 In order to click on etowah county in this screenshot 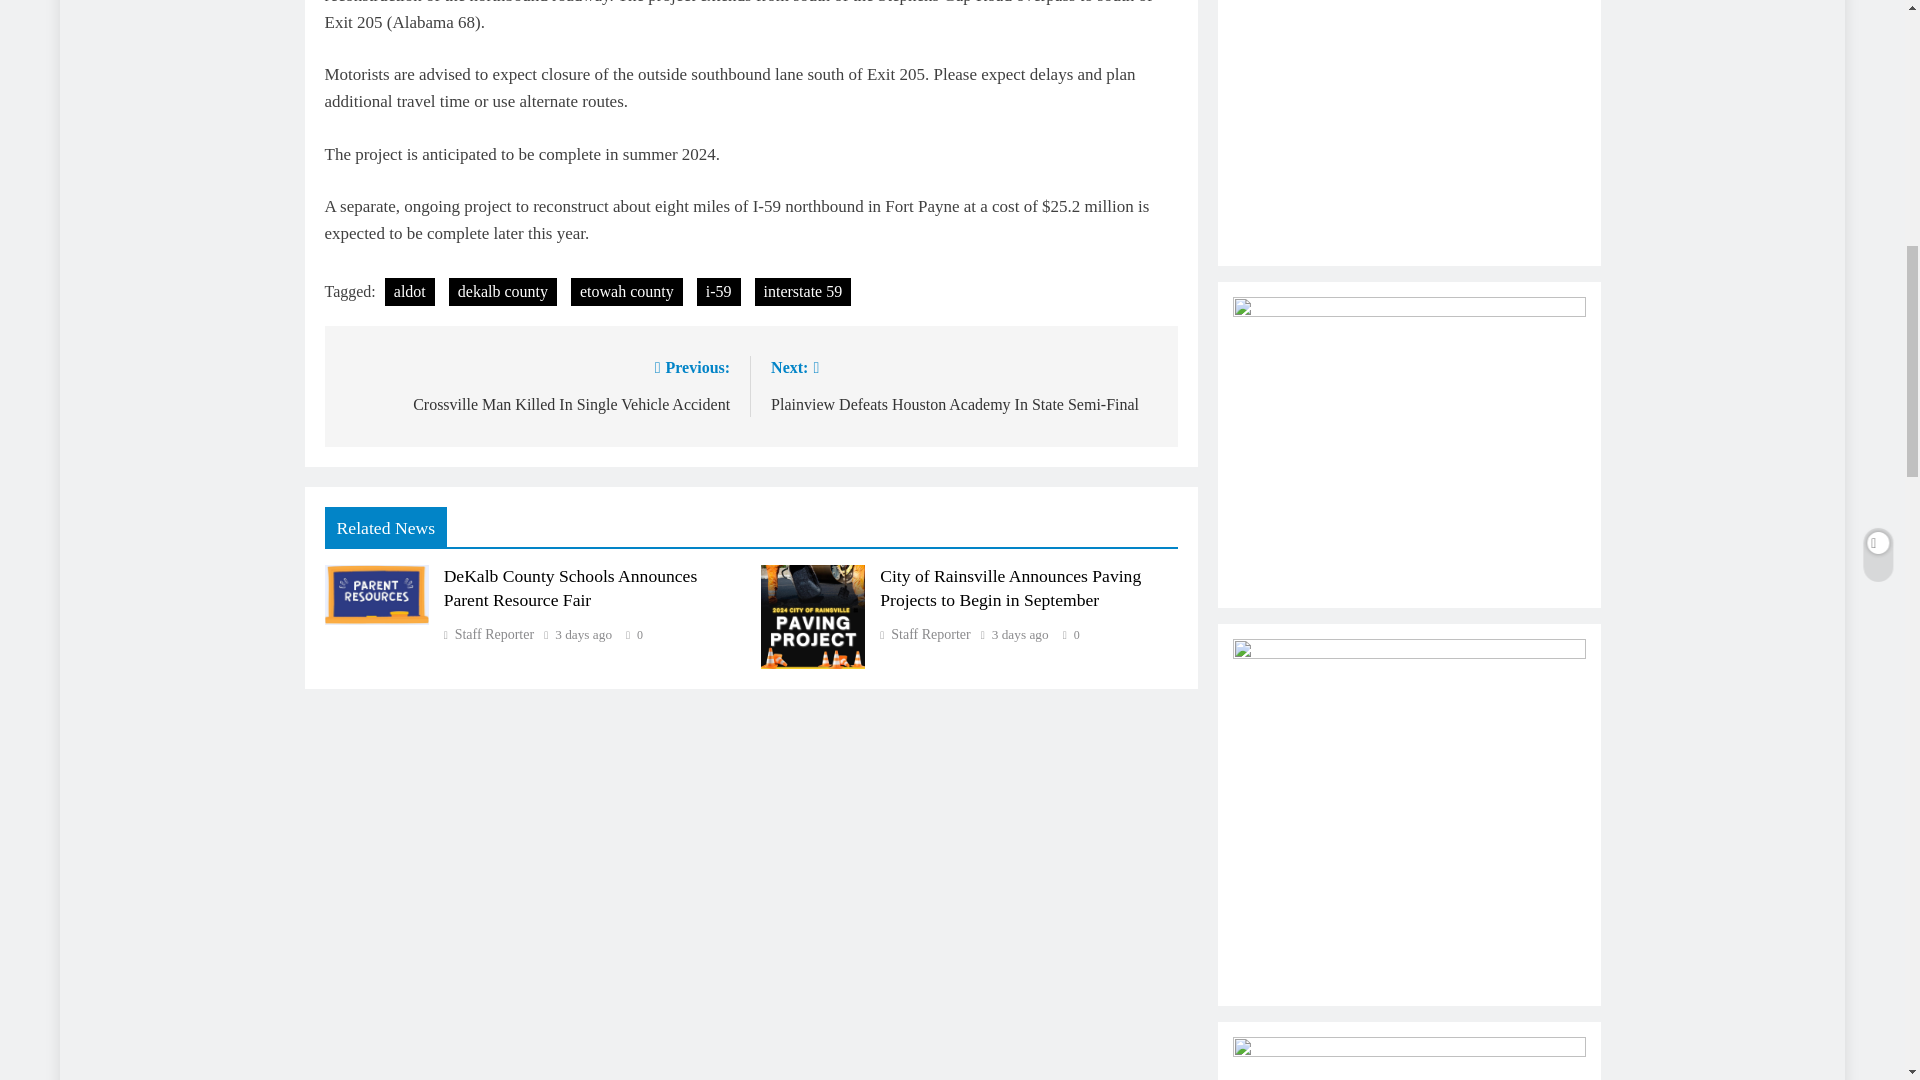, I will do `click(626, 291)`.